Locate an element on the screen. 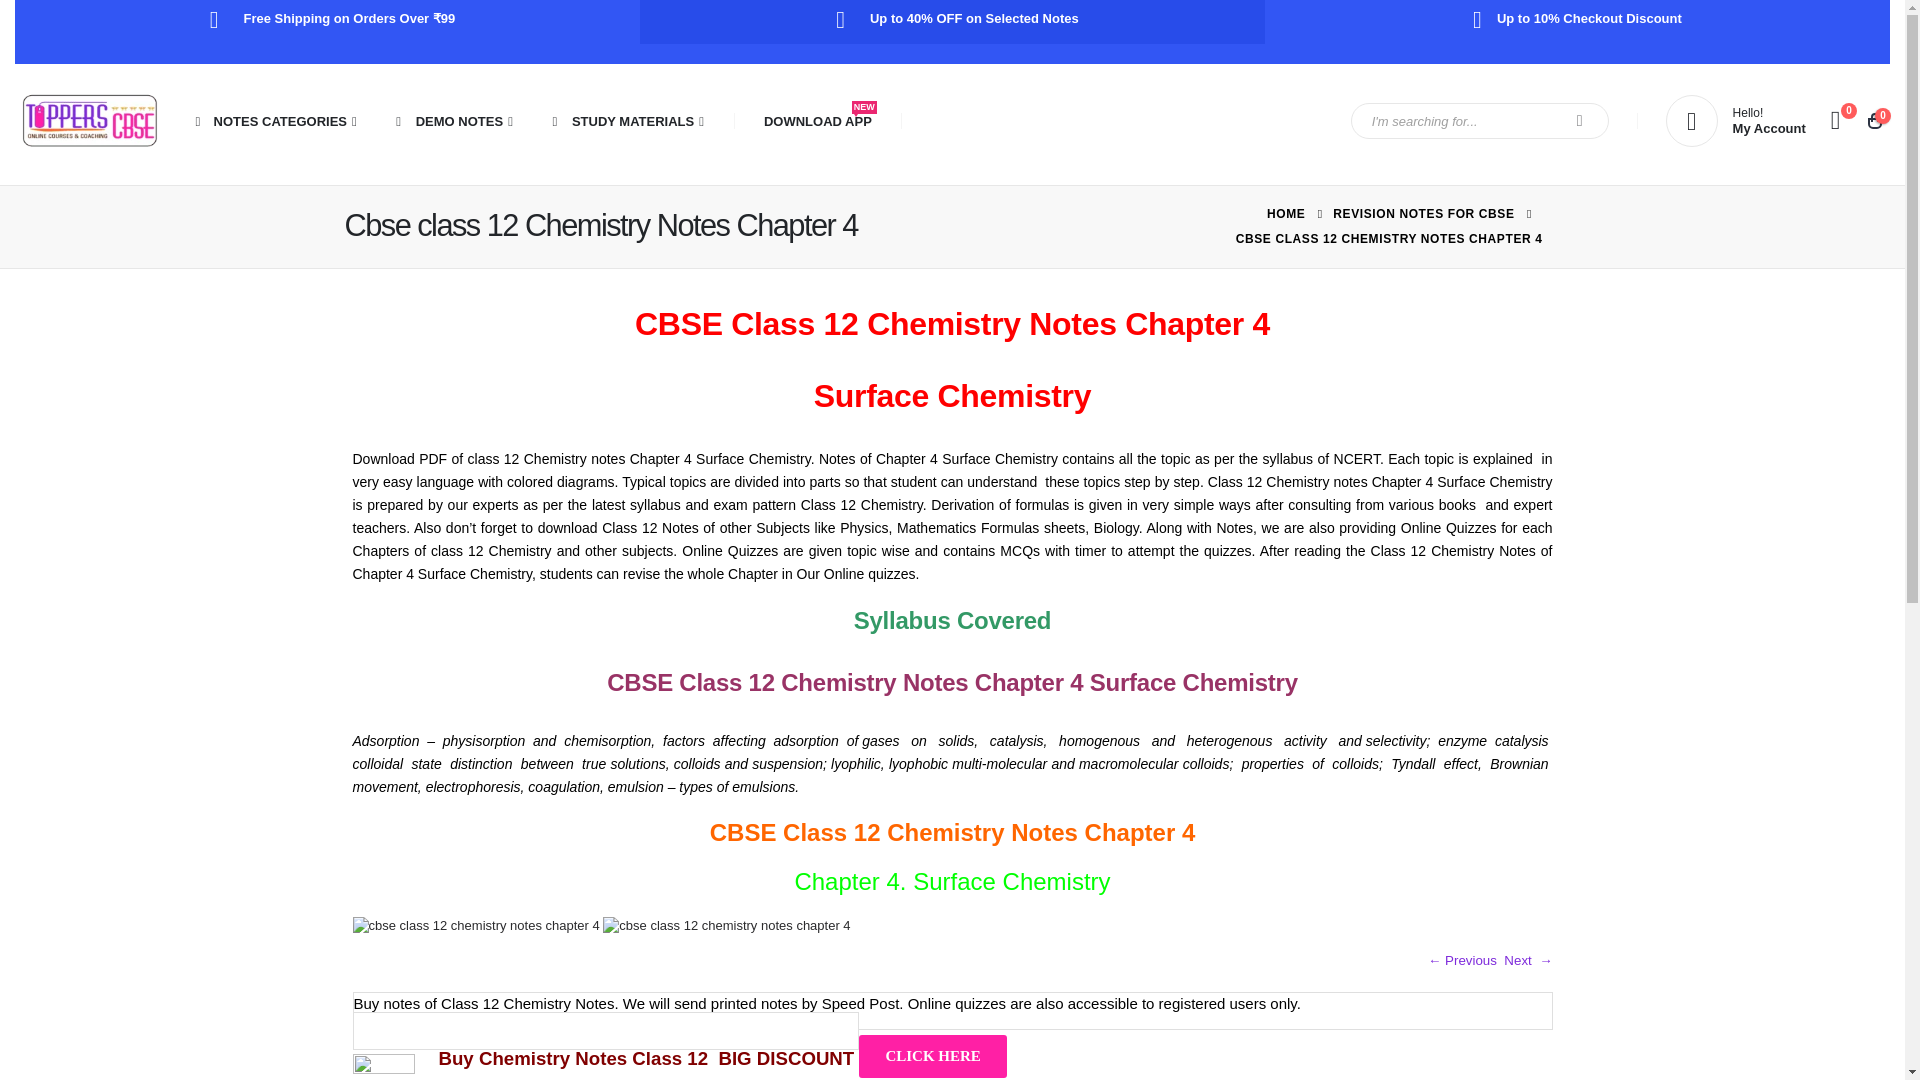 This screenshot has width=1920, height=1080. STUDY MATERIALS is located at coordinates (624, 121).